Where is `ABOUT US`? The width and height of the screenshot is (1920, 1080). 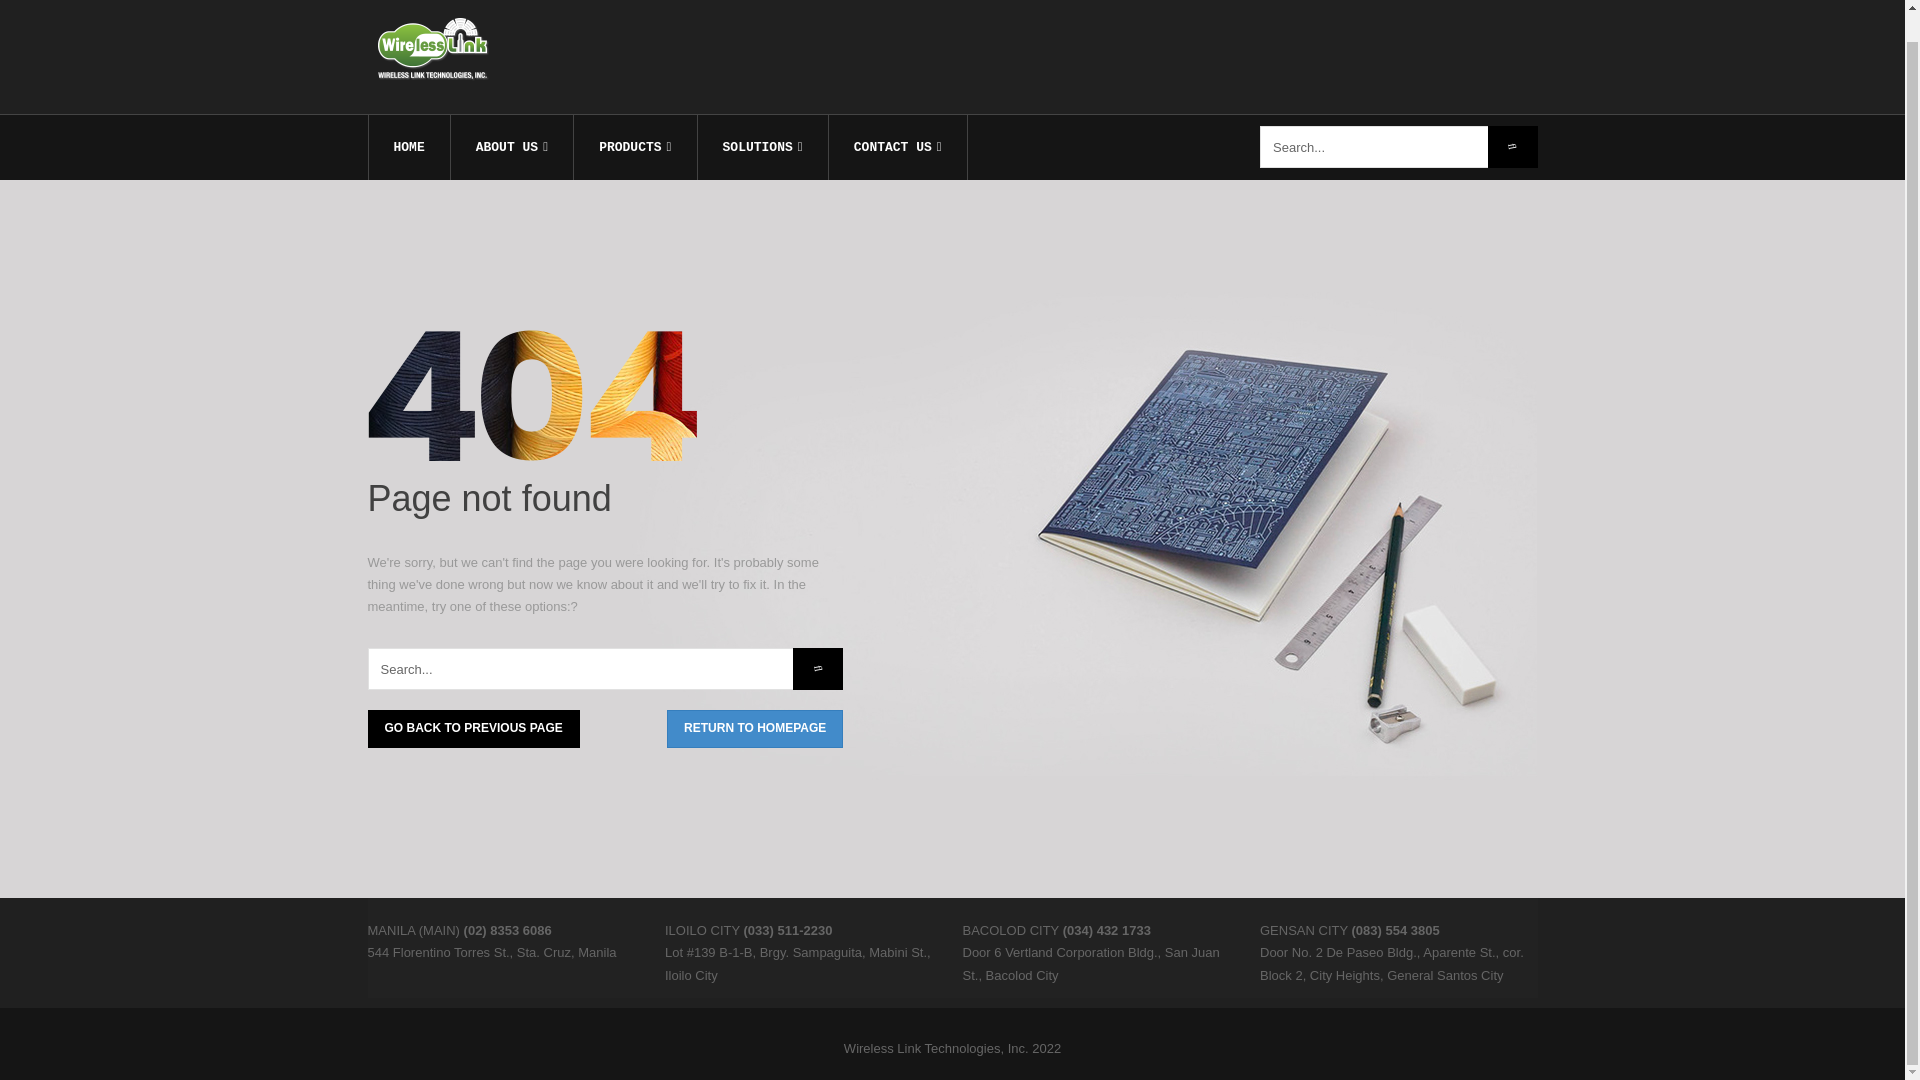 ABOUT US is located at coordinates (512, 147).